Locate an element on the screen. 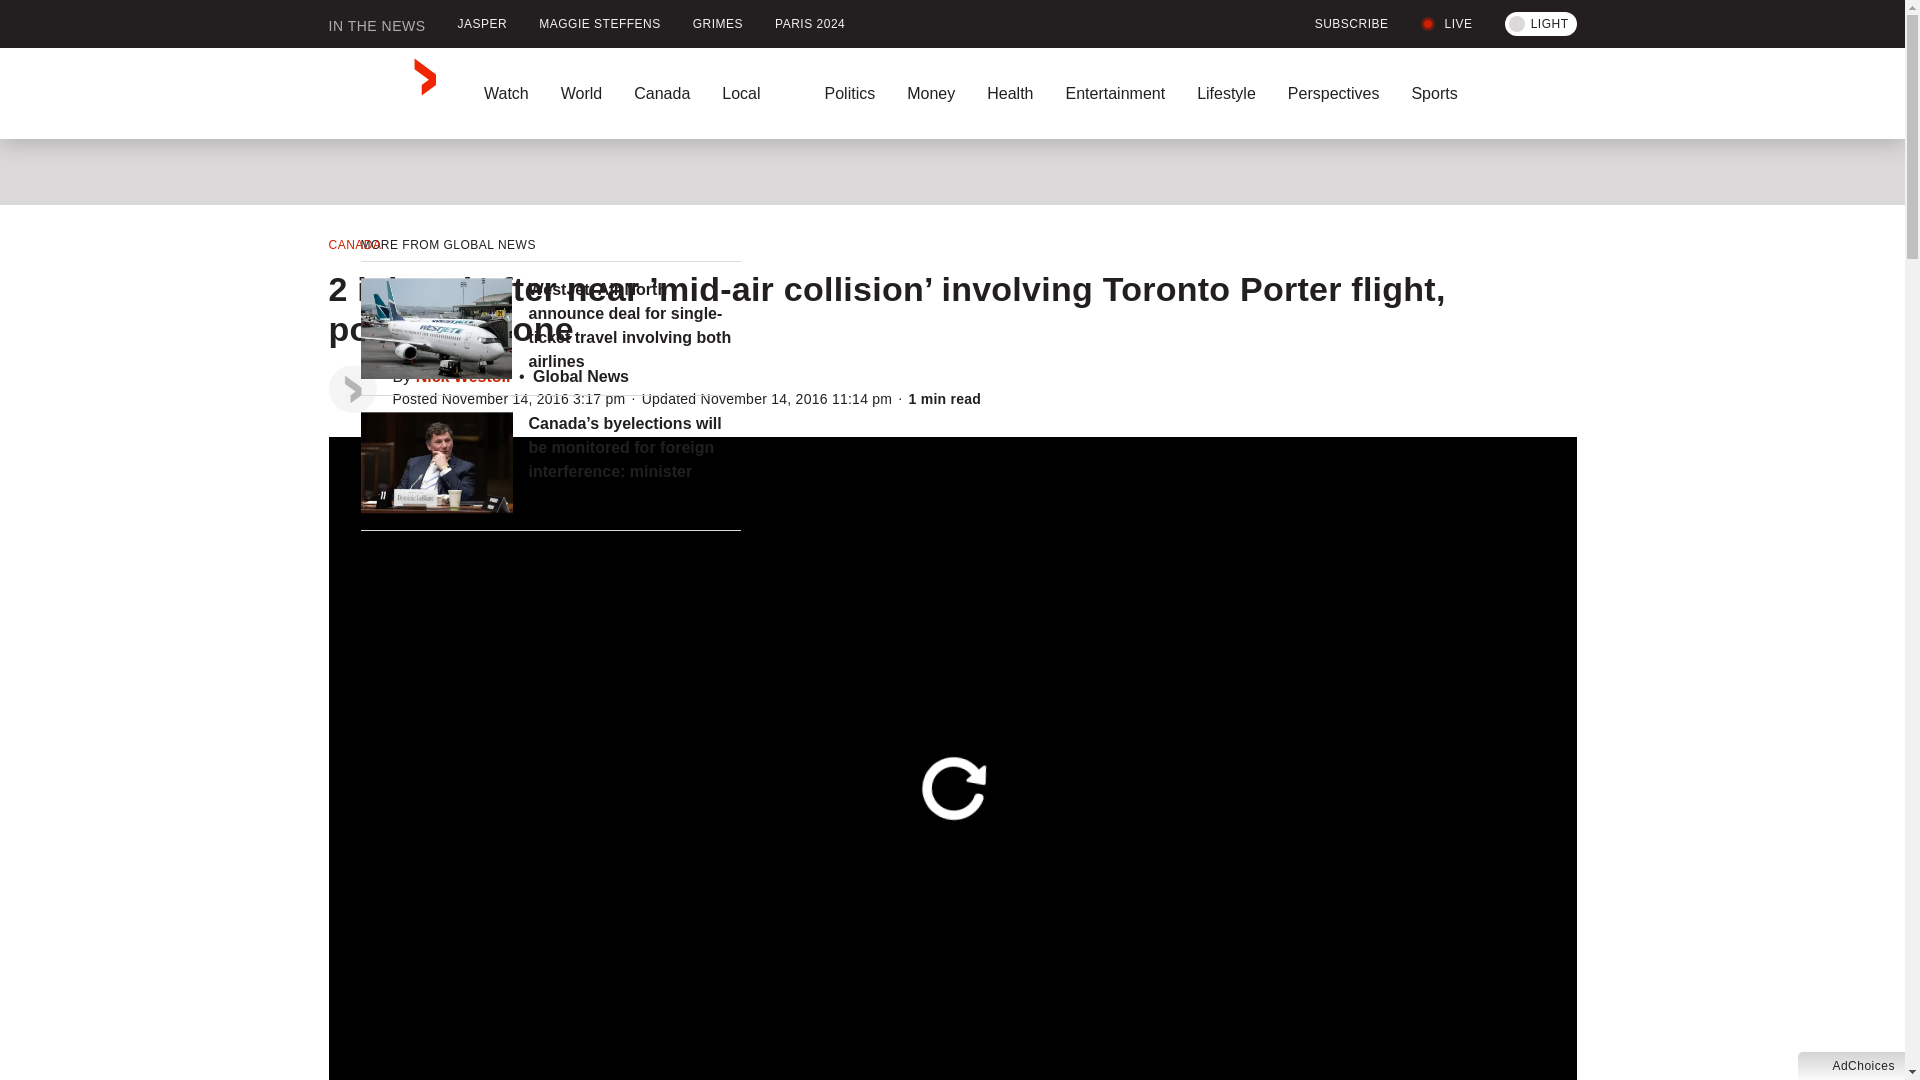  Perspectives is located at coordinates (1333, 93).